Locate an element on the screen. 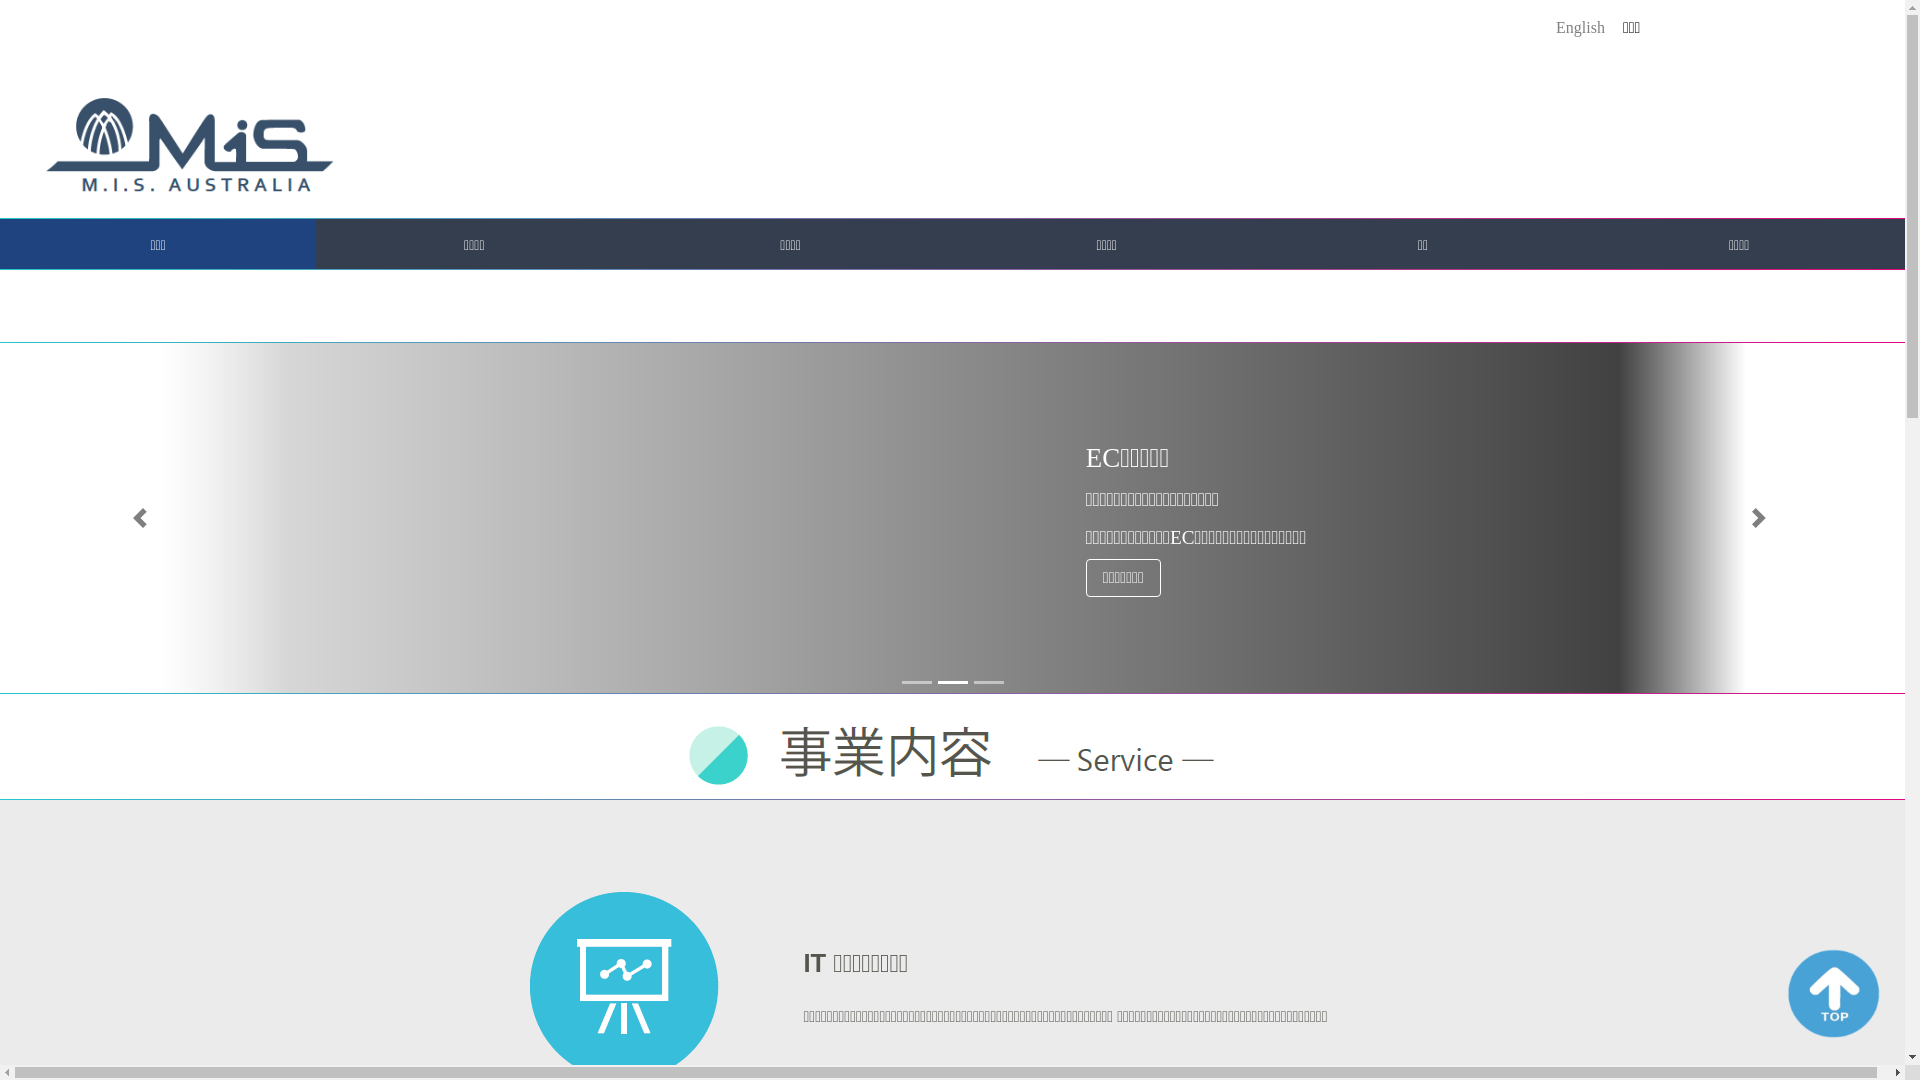  English is located at coordinates (1580, 28).